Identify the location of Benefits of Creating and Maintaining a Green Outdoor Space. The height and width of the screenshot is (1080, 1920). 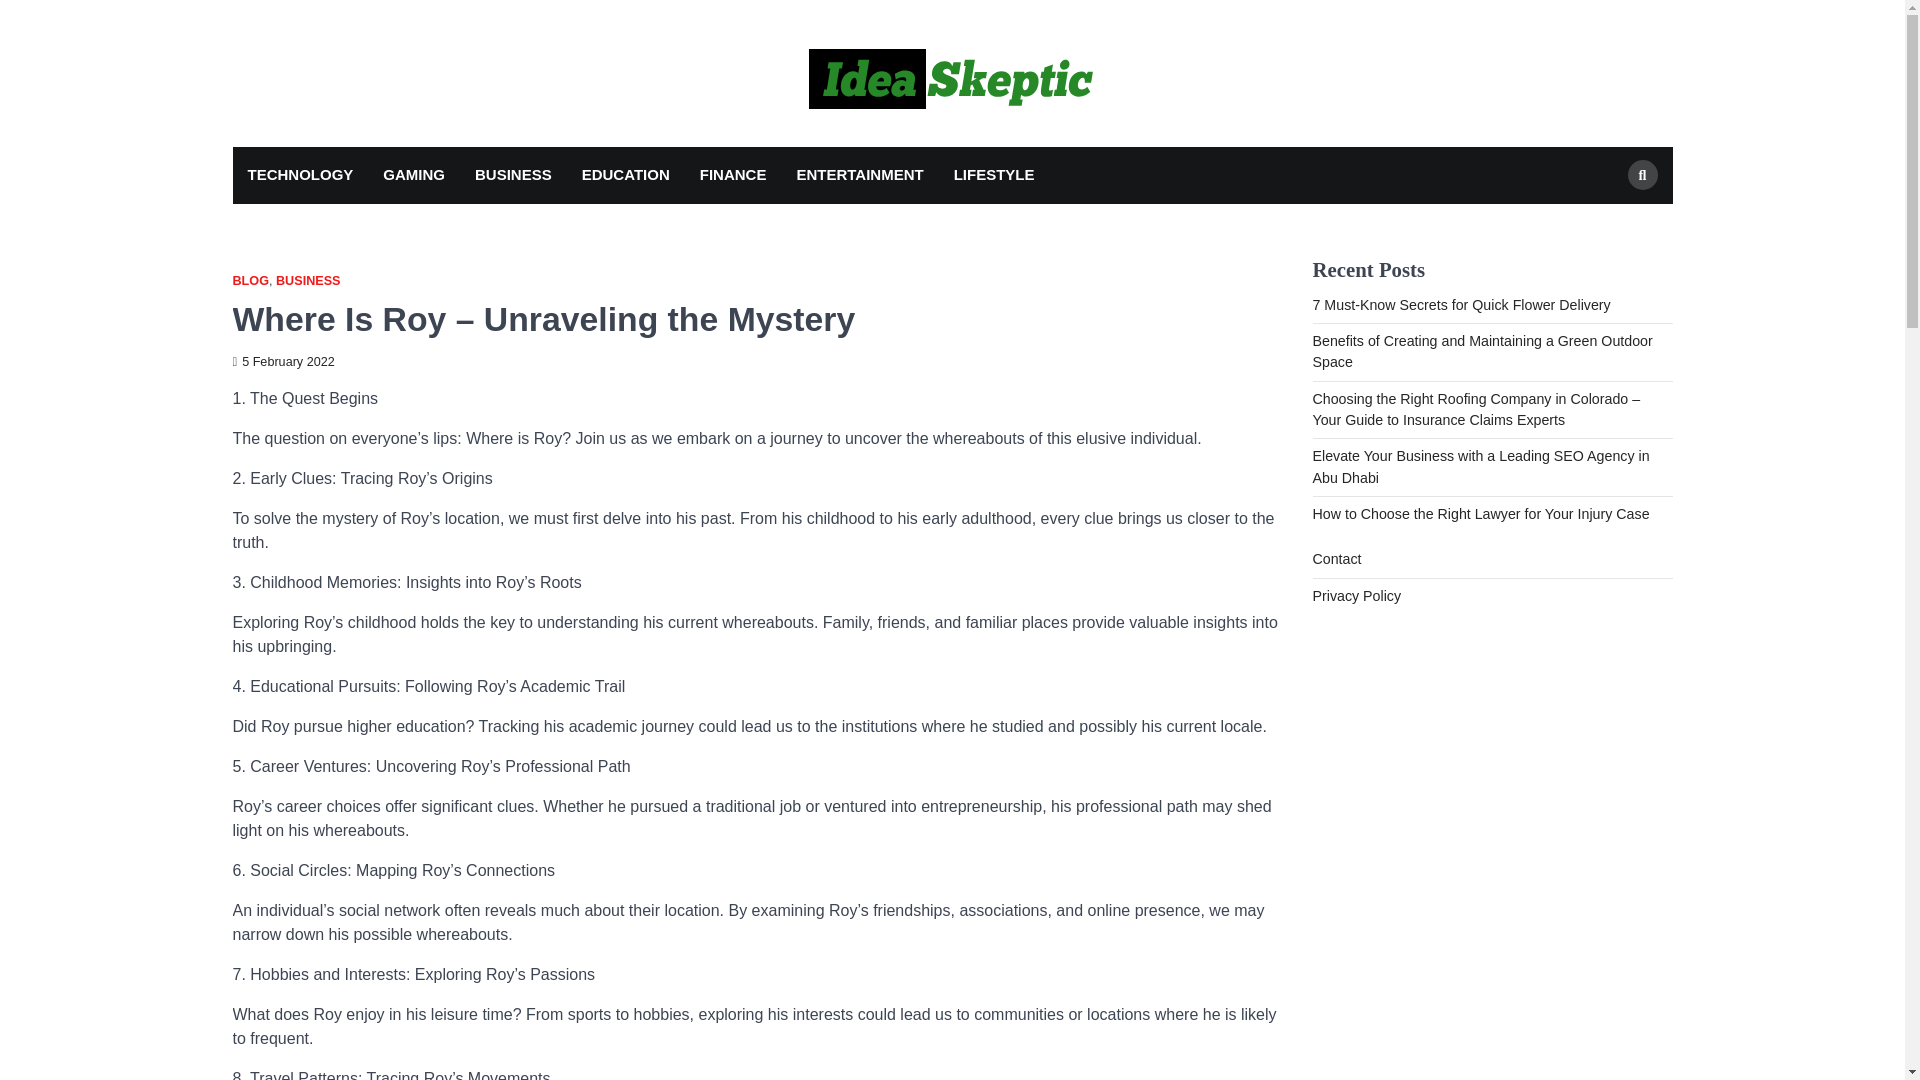
(1481, 351).